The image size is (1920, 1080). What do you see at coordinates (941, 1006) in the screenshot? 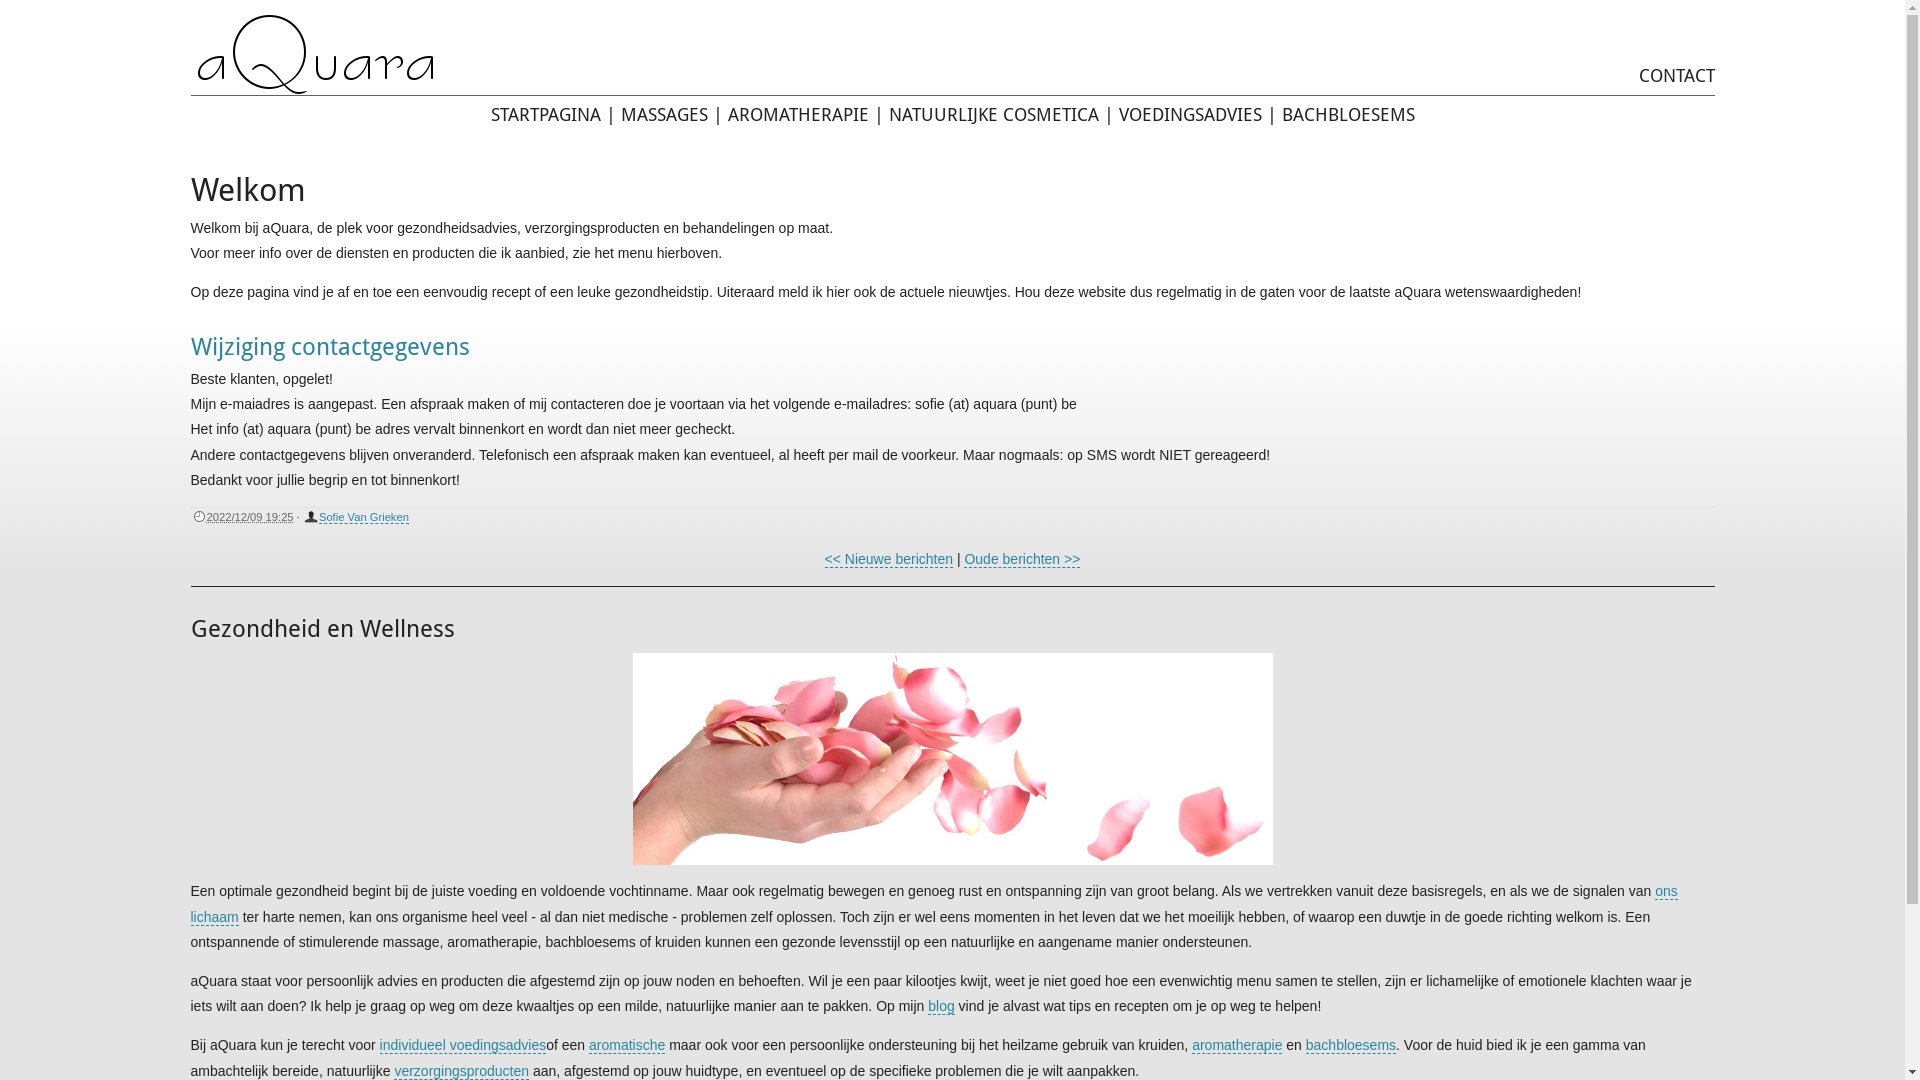
I see `blog` at bounding box center [941, 1006].